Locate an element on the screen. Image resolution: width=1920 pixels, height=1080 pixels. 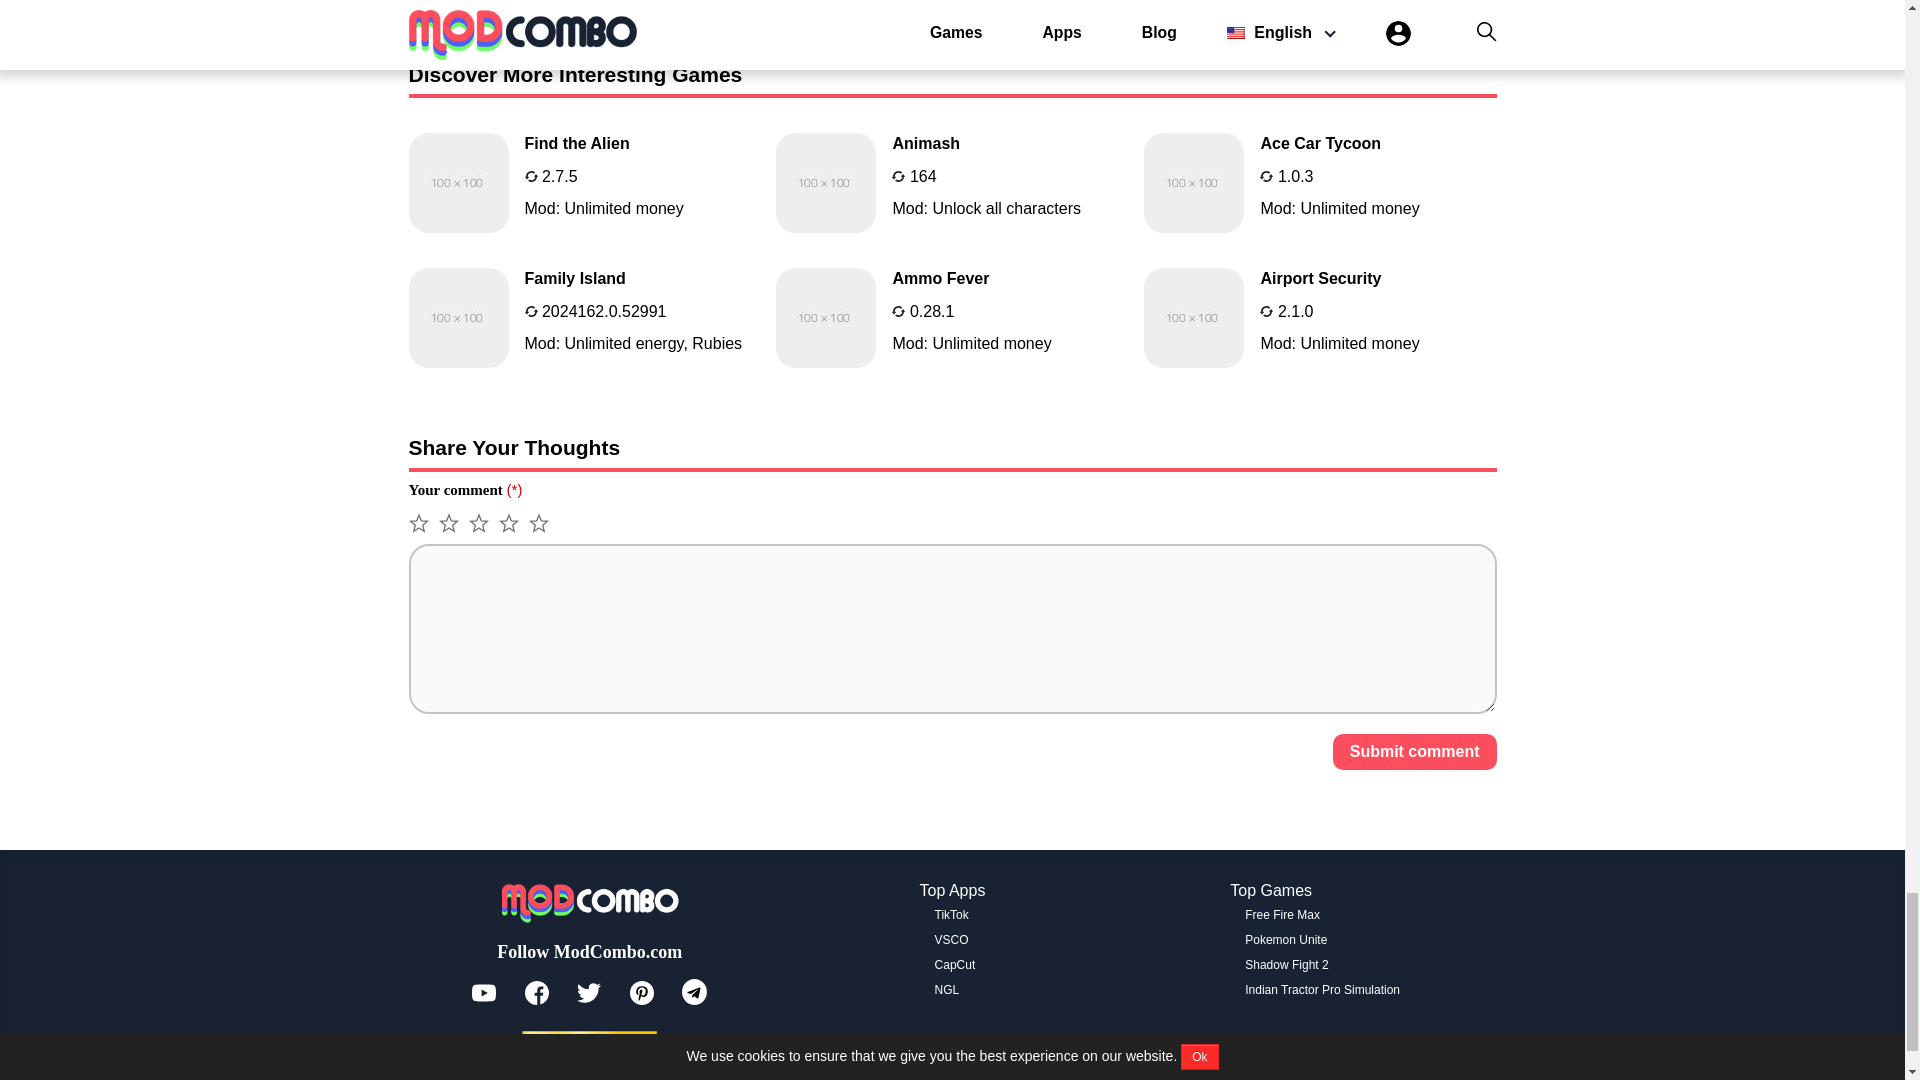
Shadow Fight 2 is located at coordinates (584, 318).